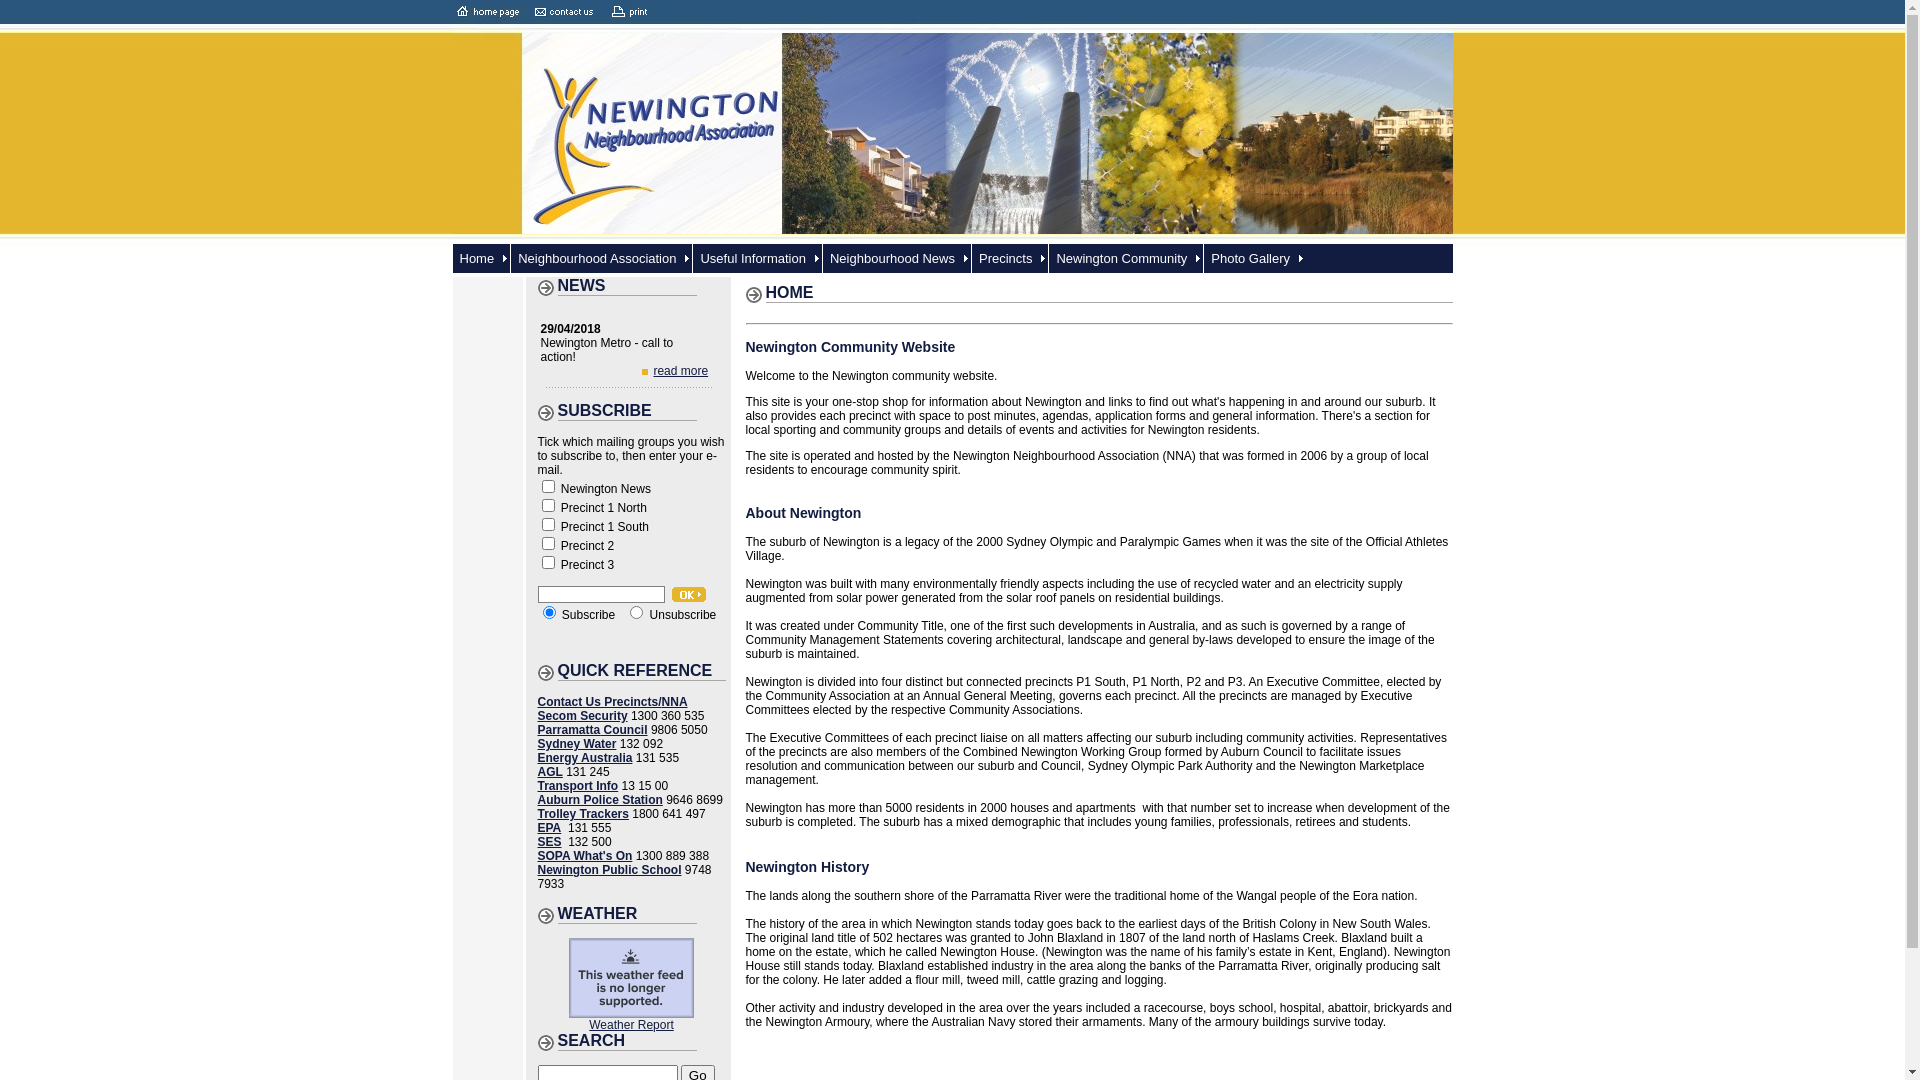 Image resolution: width=1920 pixels, height=1080 pixels. What do you see at coordinates (642, 12) in the screenshot?
I see `Print this page` at bounding box center [642, 12].